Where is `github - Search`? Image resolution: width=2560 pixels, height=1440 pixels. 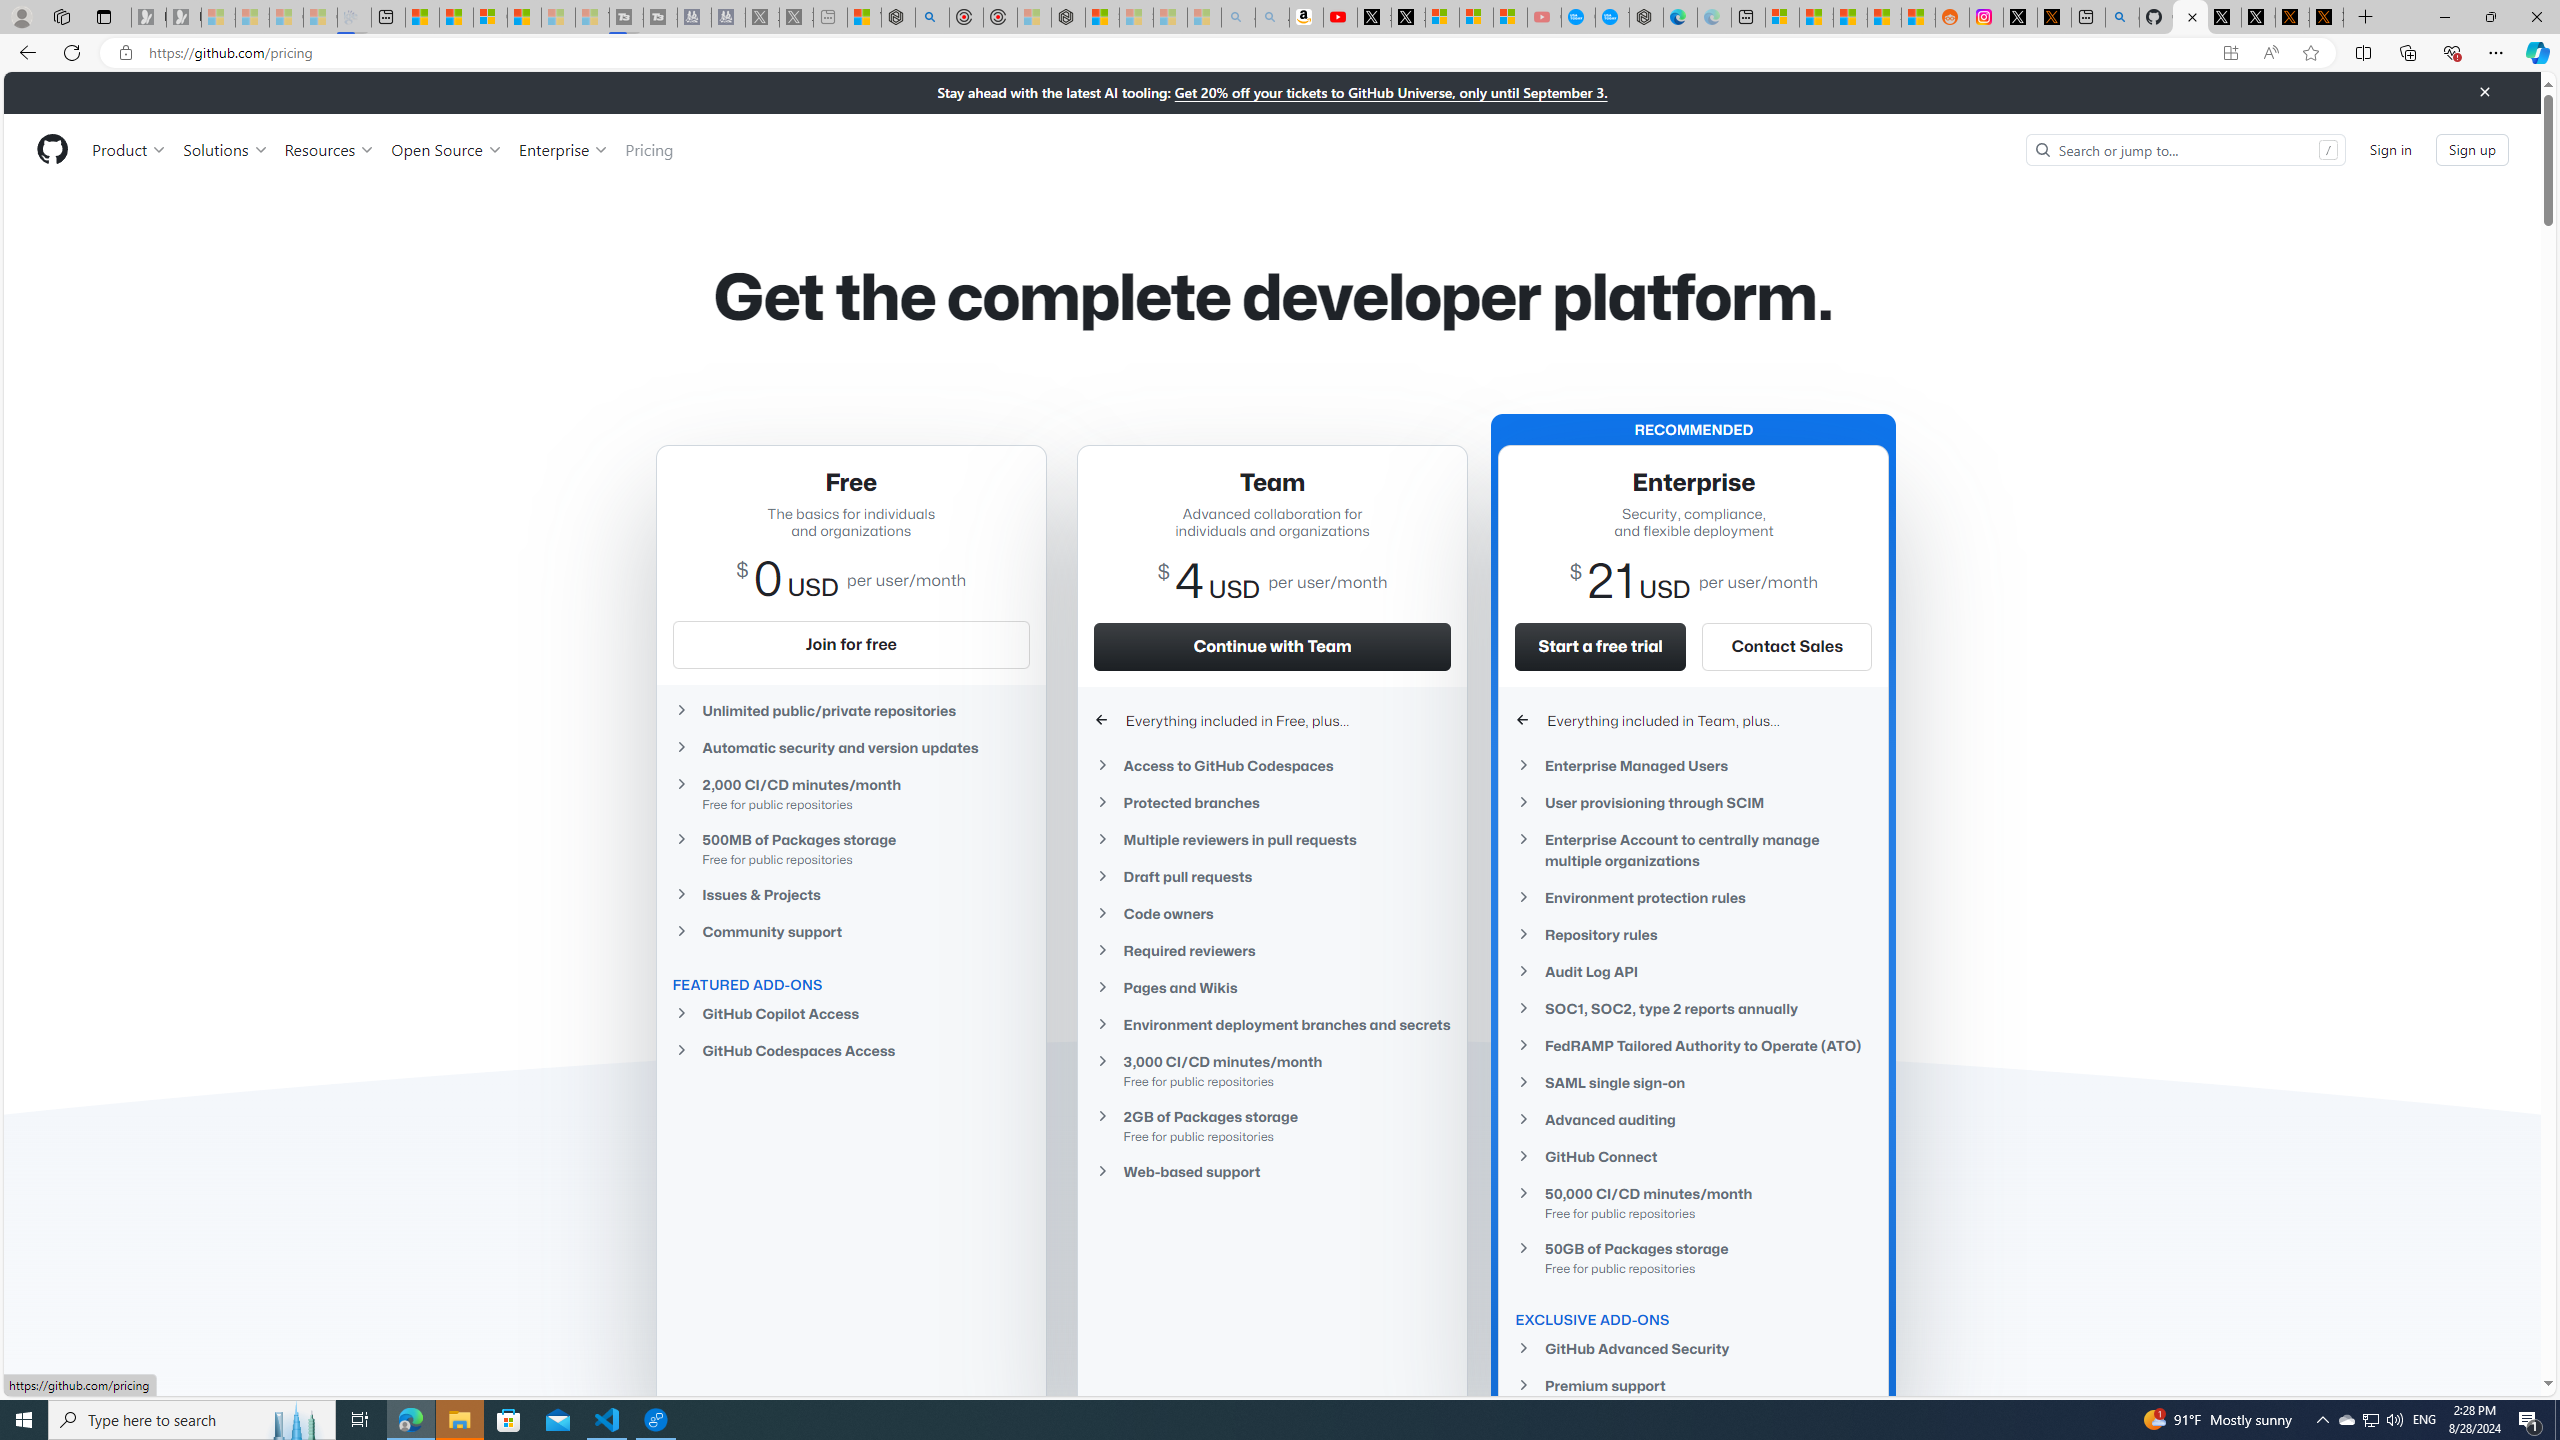 github - Search is located at coordinates (2122, 17).